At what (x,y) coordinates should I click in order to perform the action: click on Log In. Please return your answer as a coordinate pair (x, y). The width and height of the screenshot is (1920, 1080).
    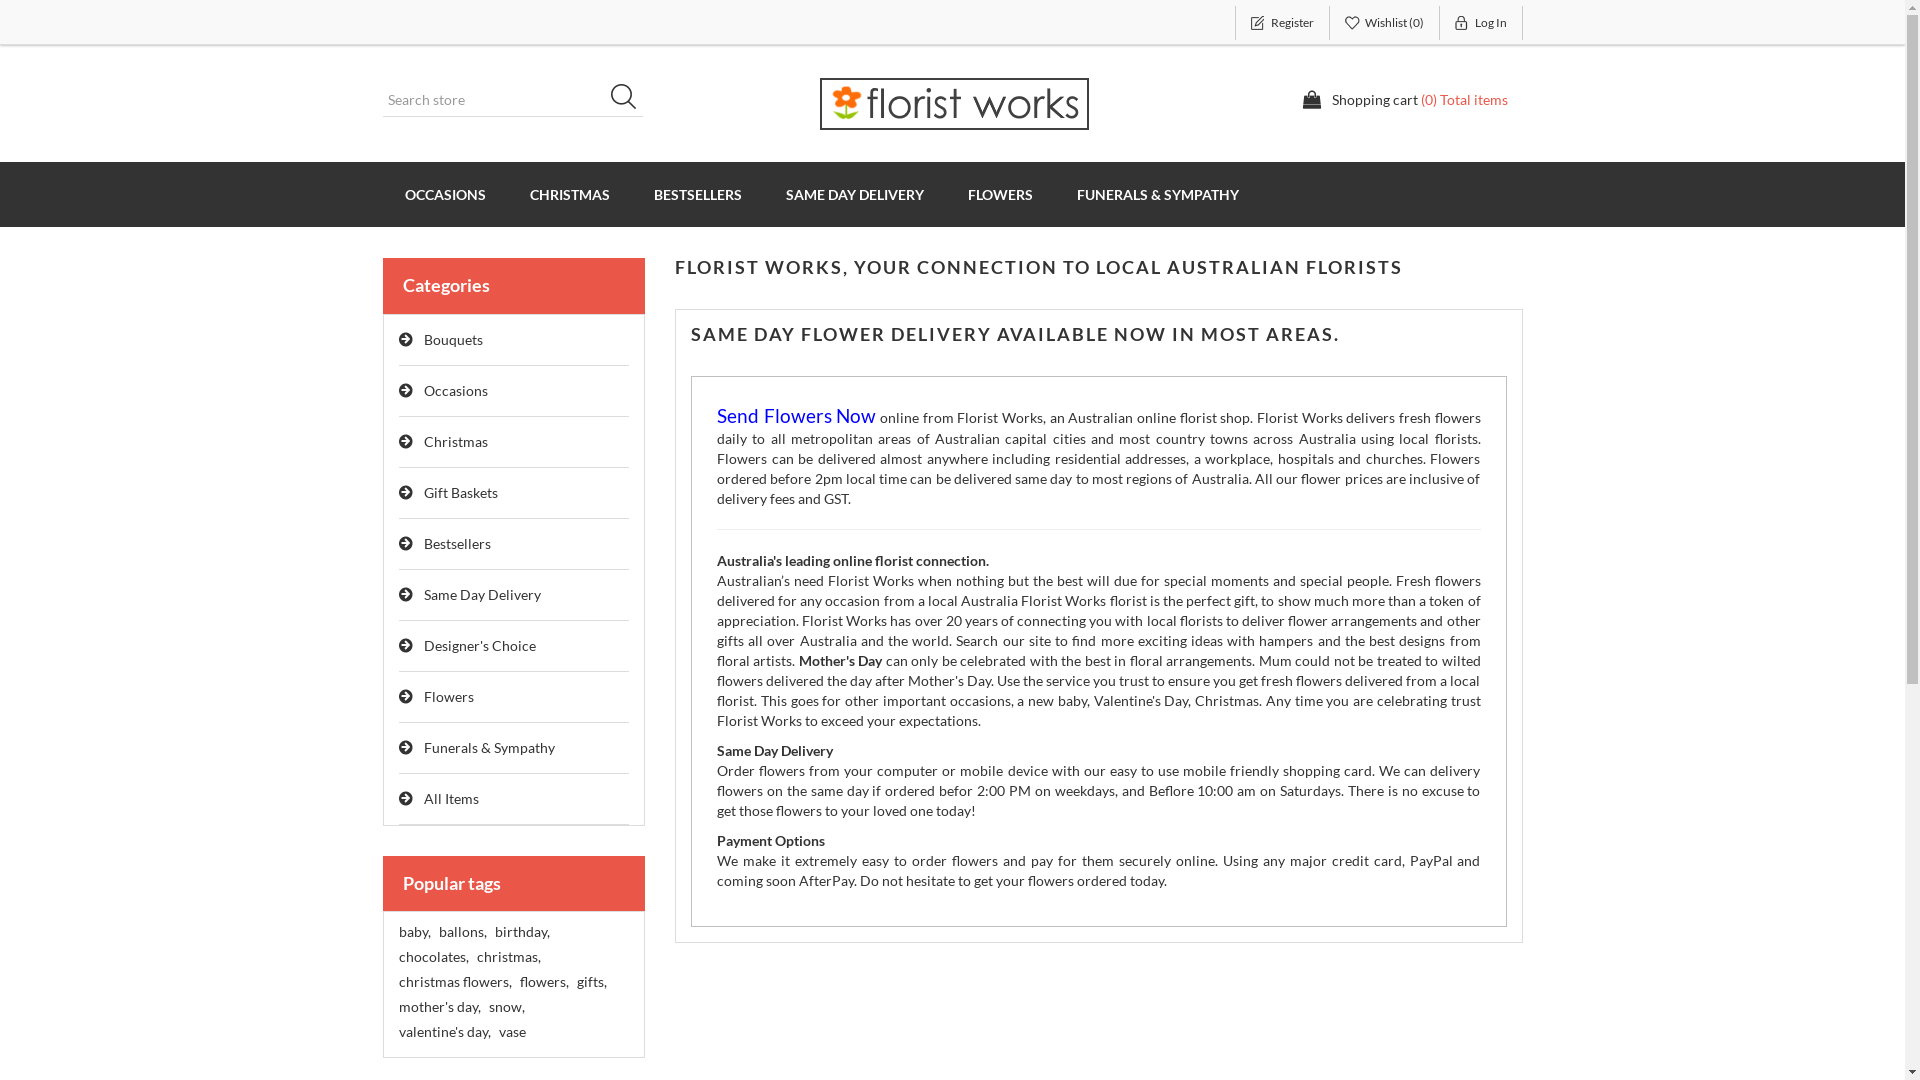
    Looking at the image, I should click on (1482, 23).